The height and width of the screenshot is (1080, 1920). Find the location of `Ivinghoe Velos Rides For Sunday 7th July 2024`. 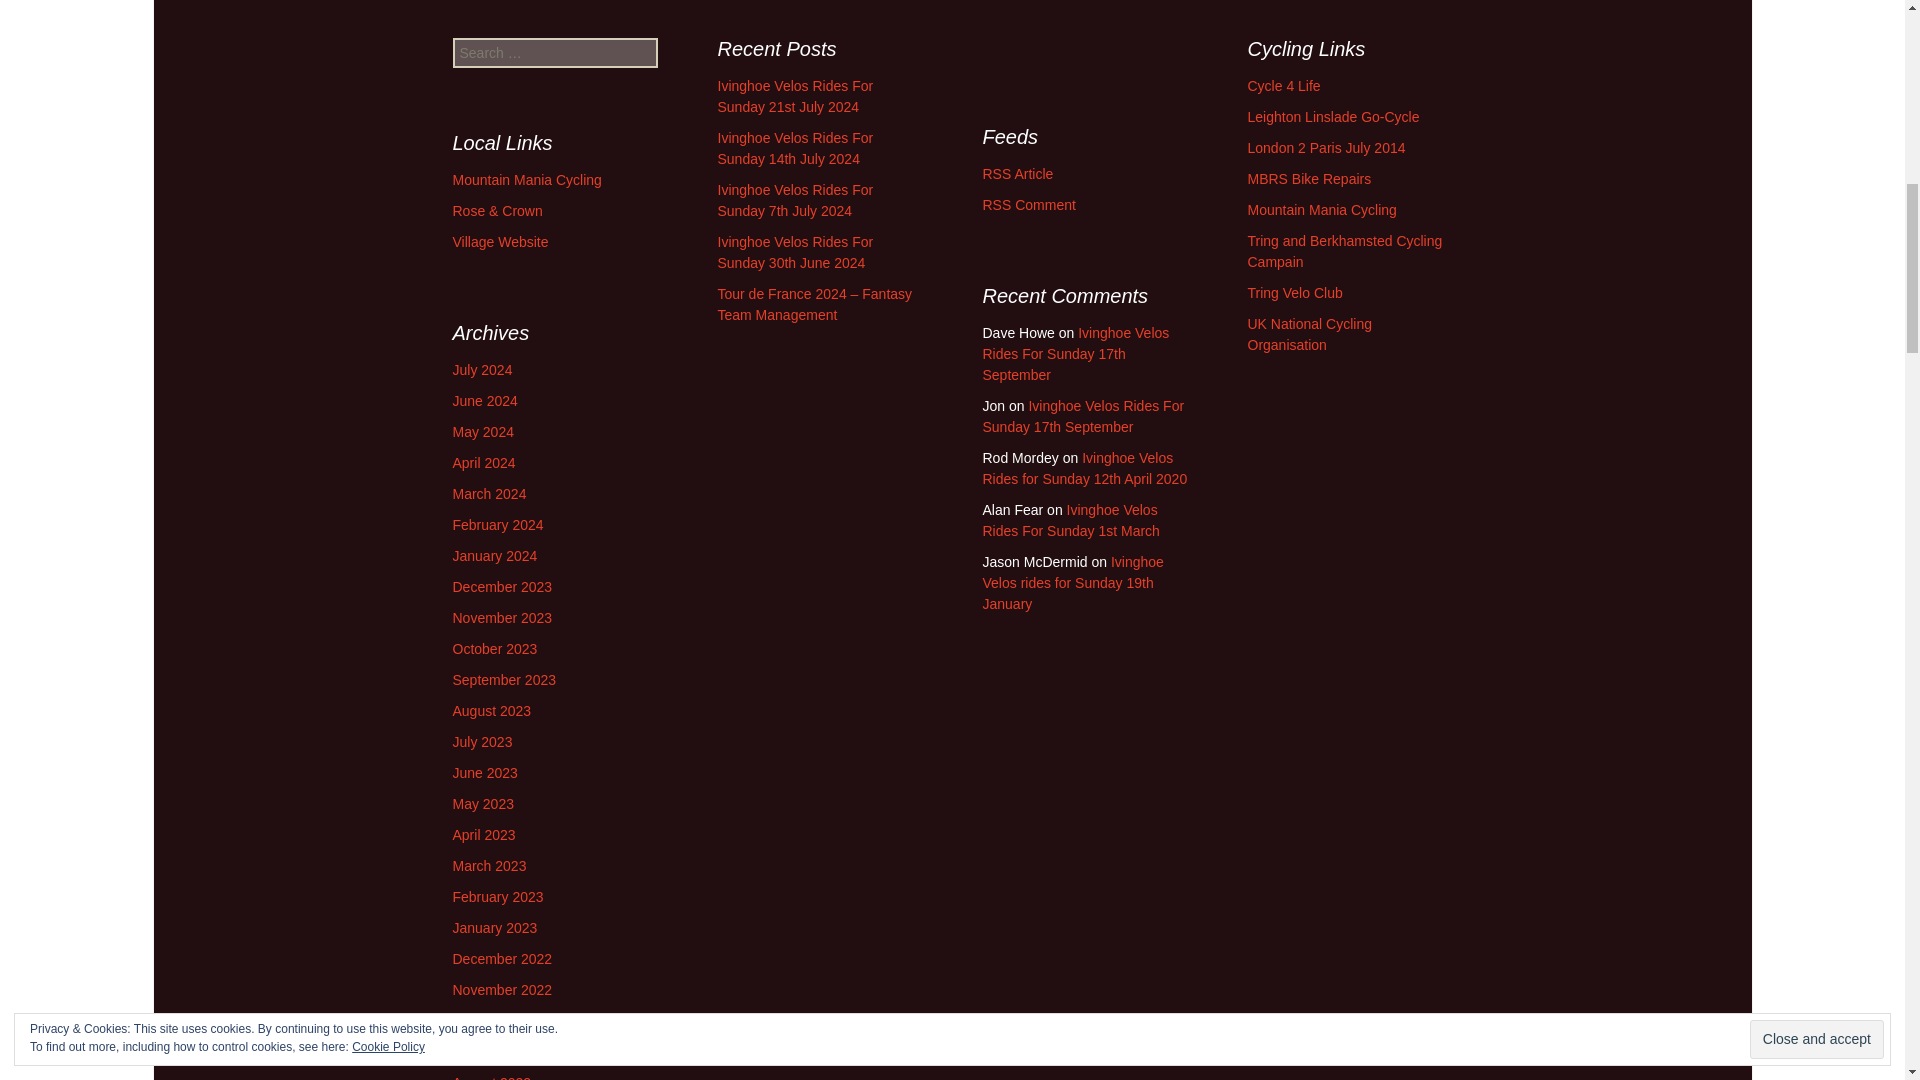

Ivinghoe Velos Rides For Sunday 7th July 2024 is located at coordinates (796, 200).